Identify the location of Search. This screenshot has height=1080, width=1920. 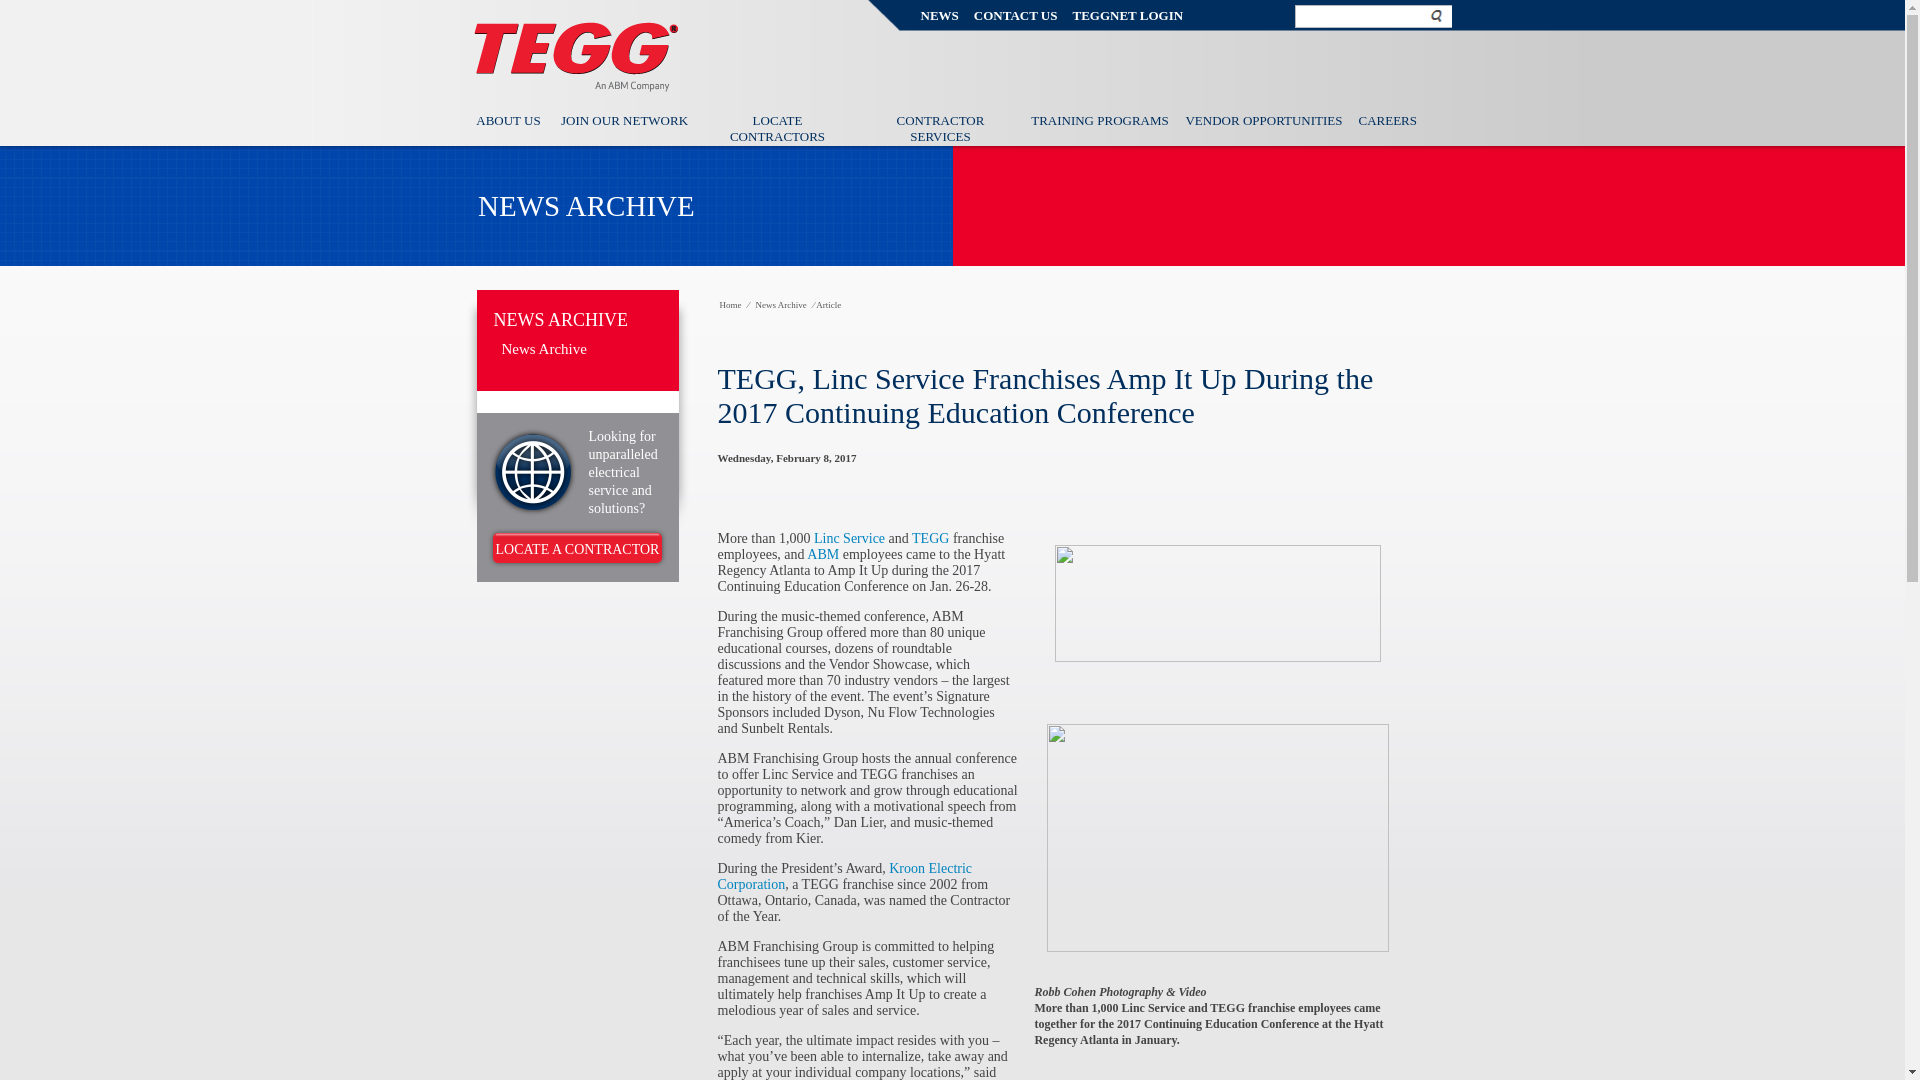
(1436, 14).